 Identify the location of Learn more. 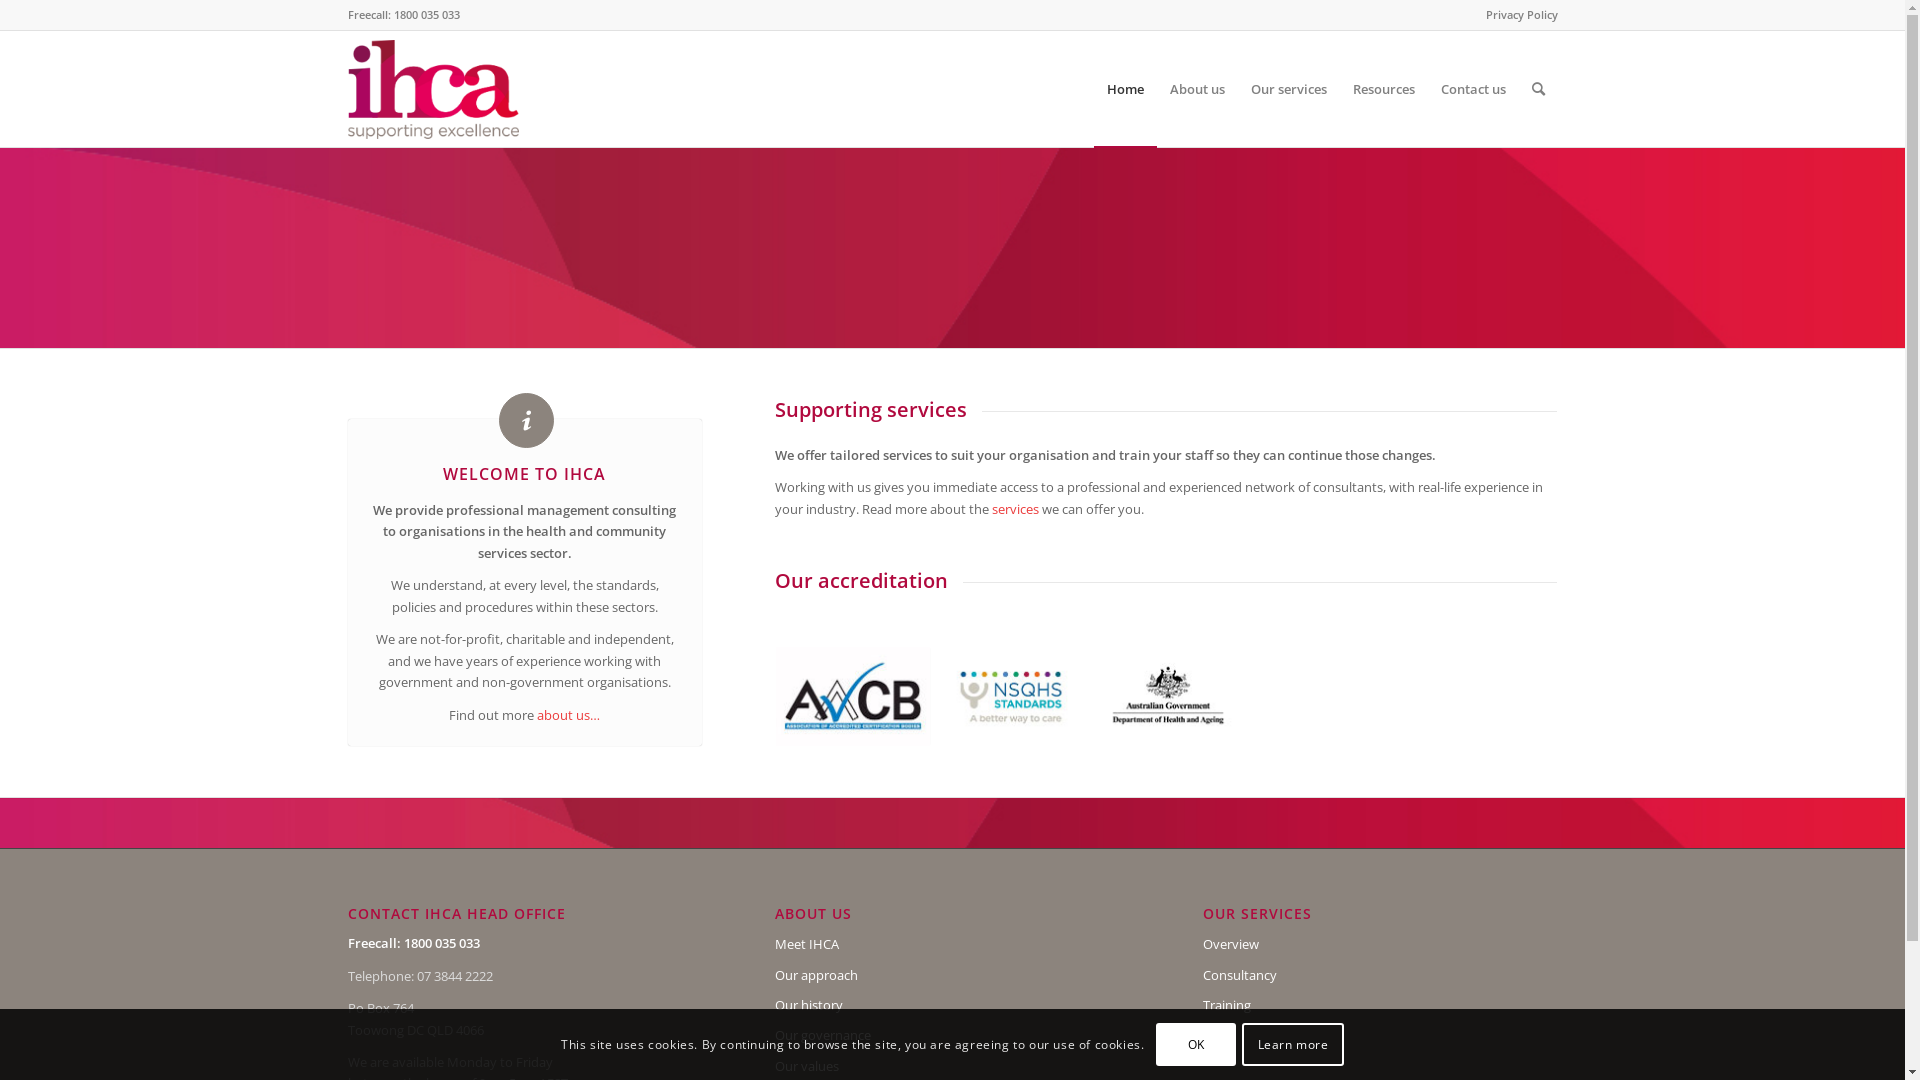
(1292, 1044).